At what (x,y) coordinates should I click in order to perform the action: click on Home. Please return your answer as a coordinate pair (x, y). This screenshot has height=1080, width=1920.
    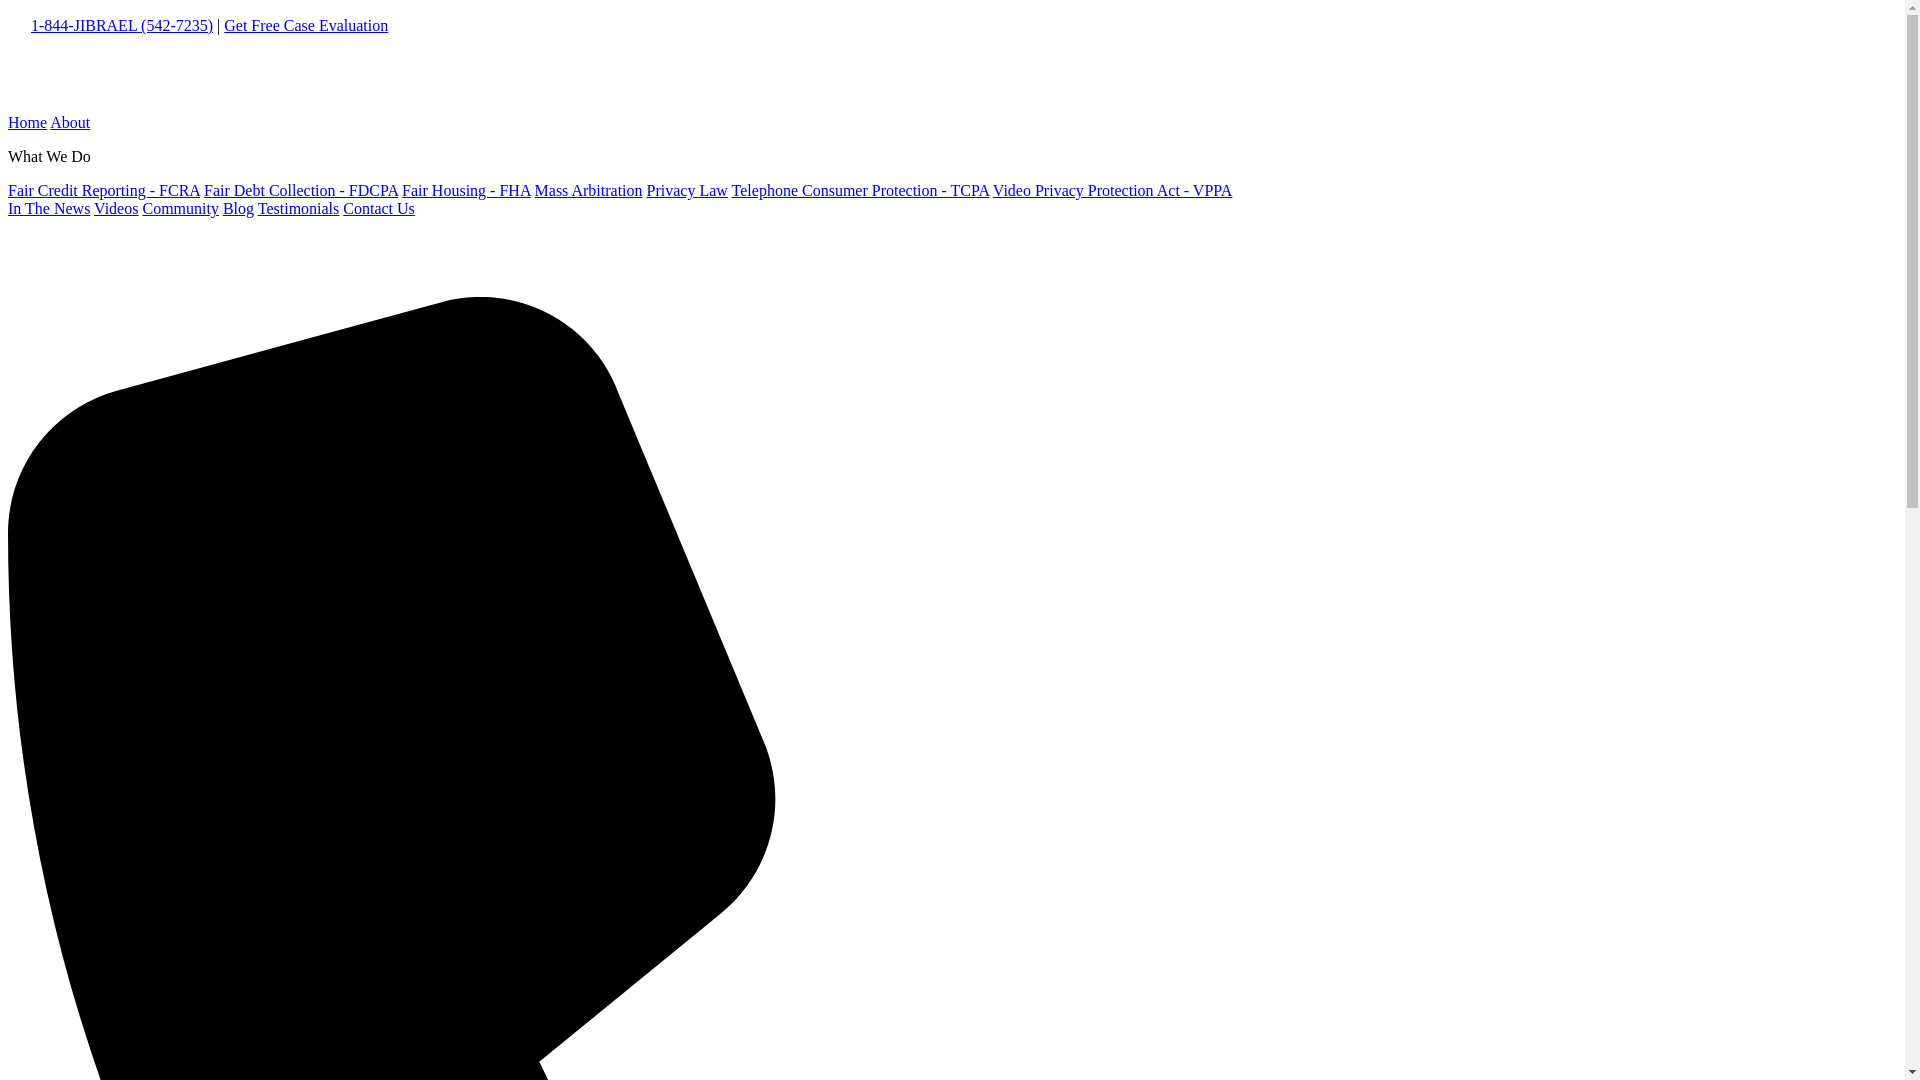
    Looking at the image, I should click on (26, 122).